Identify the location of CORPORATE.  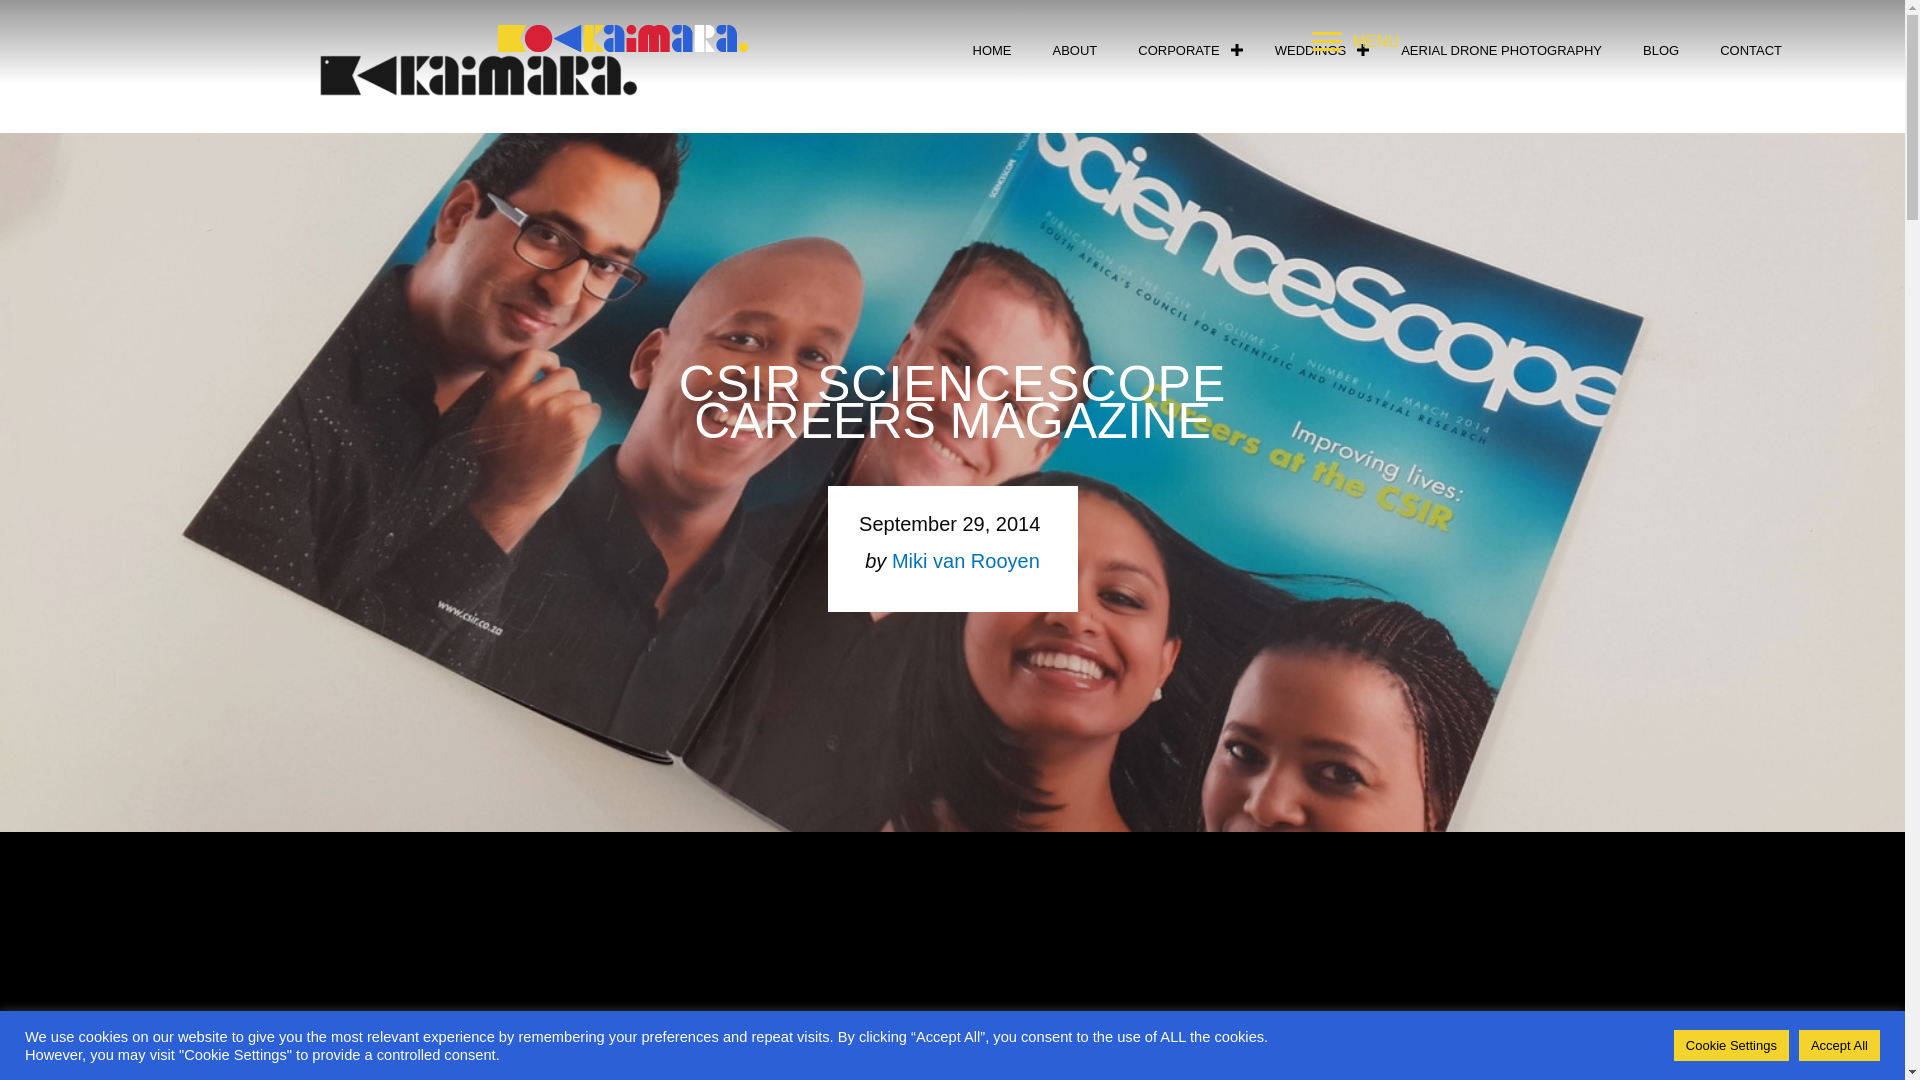
(1185, 50).